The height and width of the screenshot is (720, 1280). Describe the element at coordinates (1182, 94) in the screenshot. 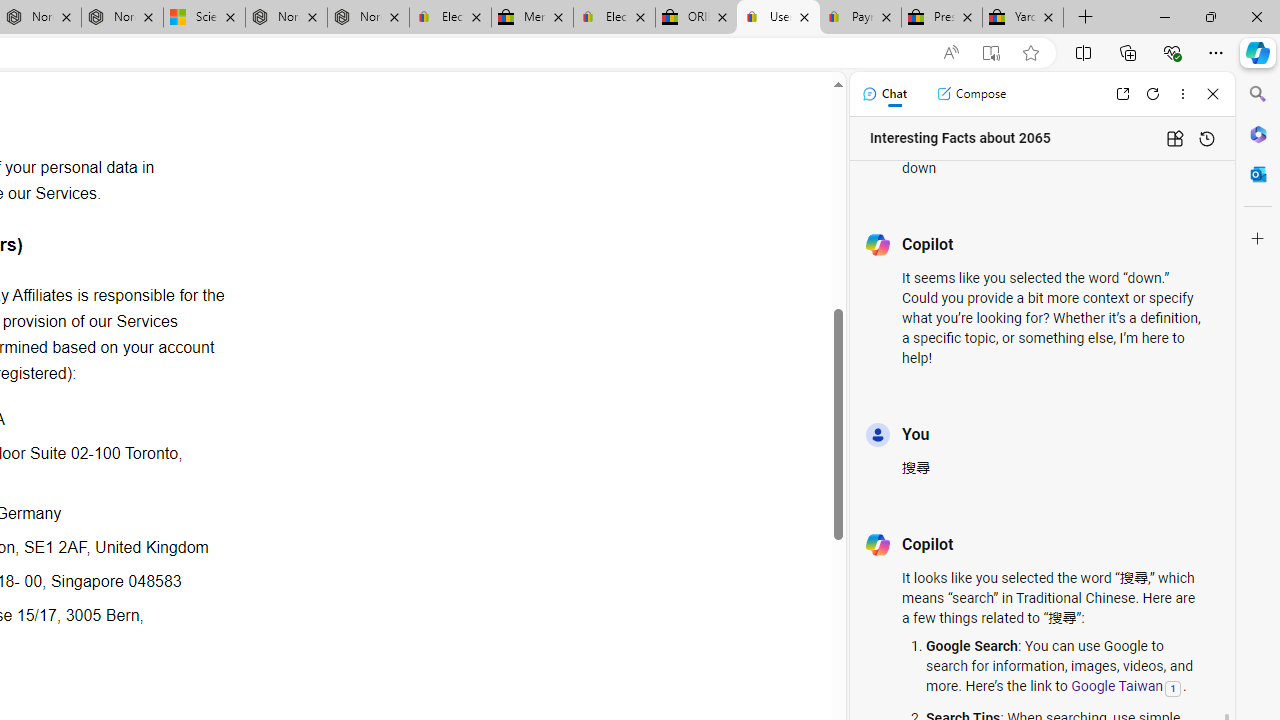

I see `More options` at that location.